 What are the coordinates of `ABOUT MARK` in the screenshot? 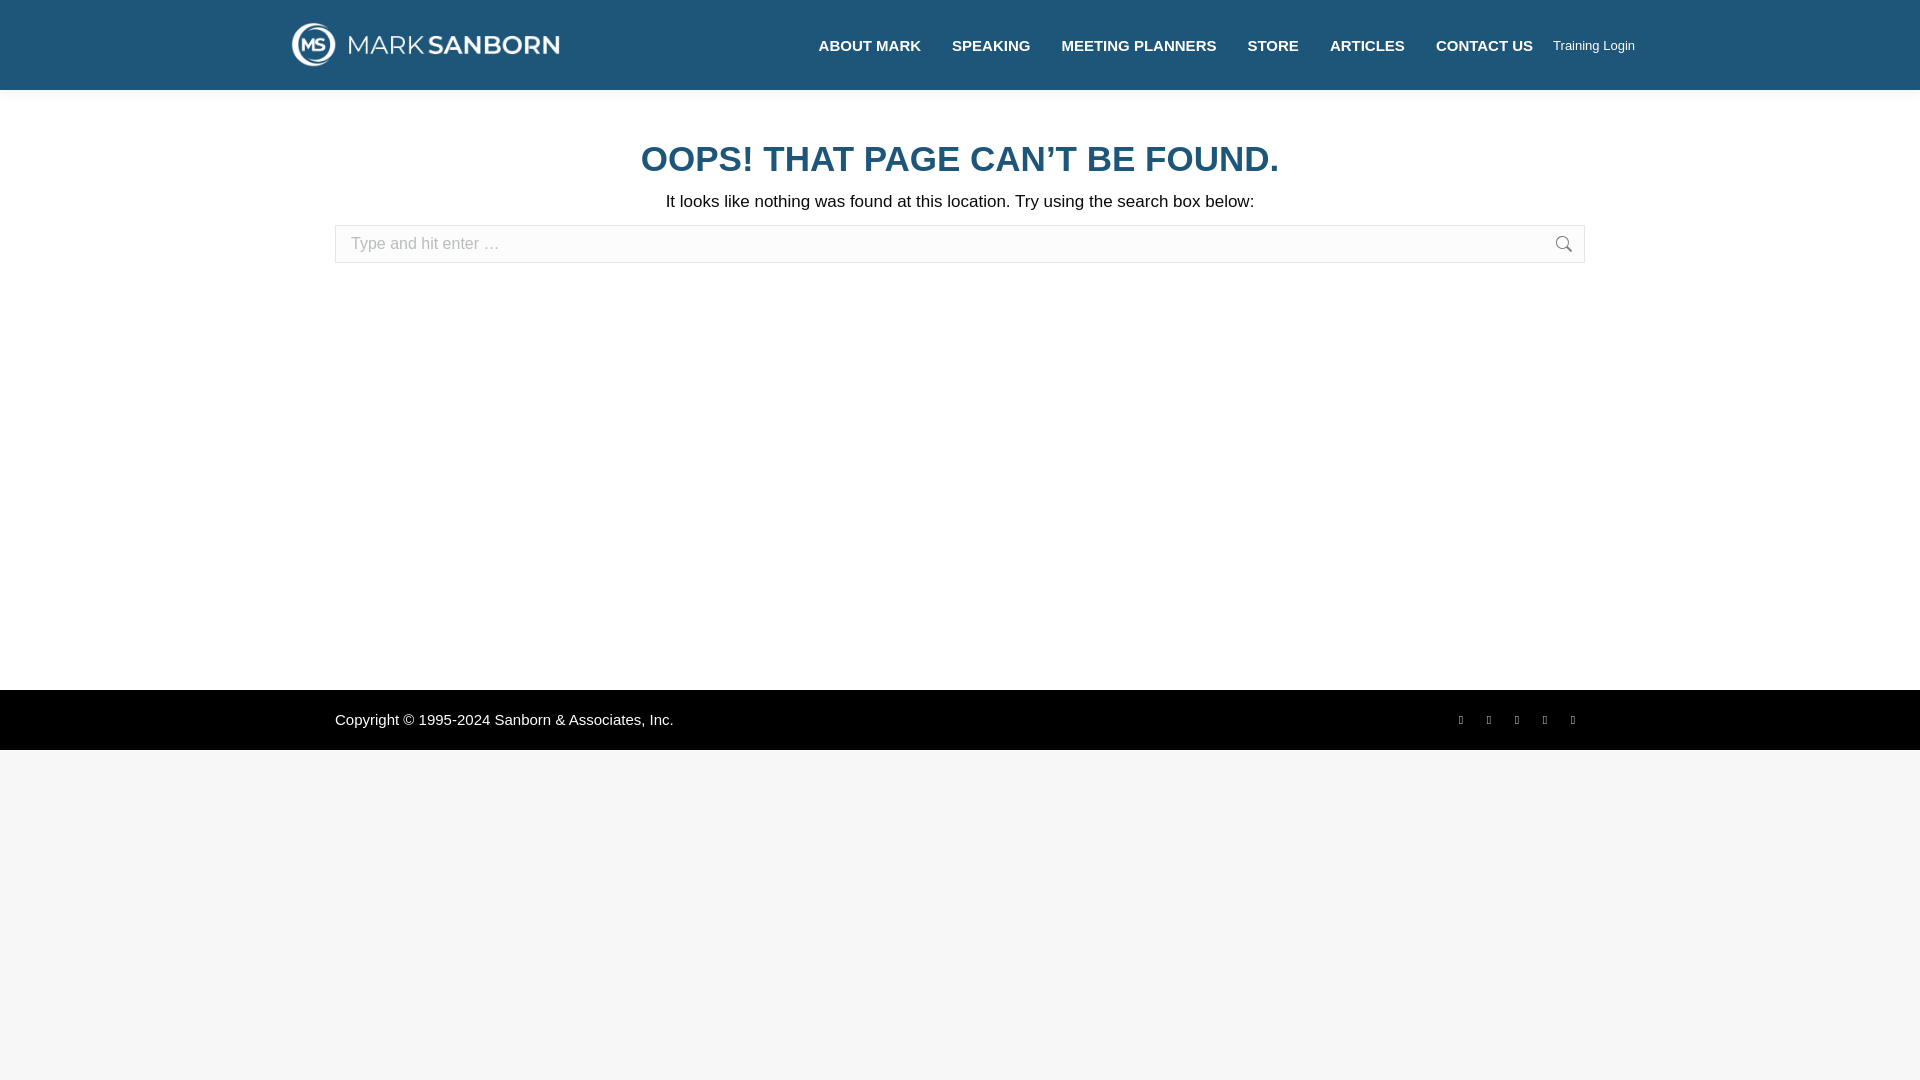 It's located at (870, 44).